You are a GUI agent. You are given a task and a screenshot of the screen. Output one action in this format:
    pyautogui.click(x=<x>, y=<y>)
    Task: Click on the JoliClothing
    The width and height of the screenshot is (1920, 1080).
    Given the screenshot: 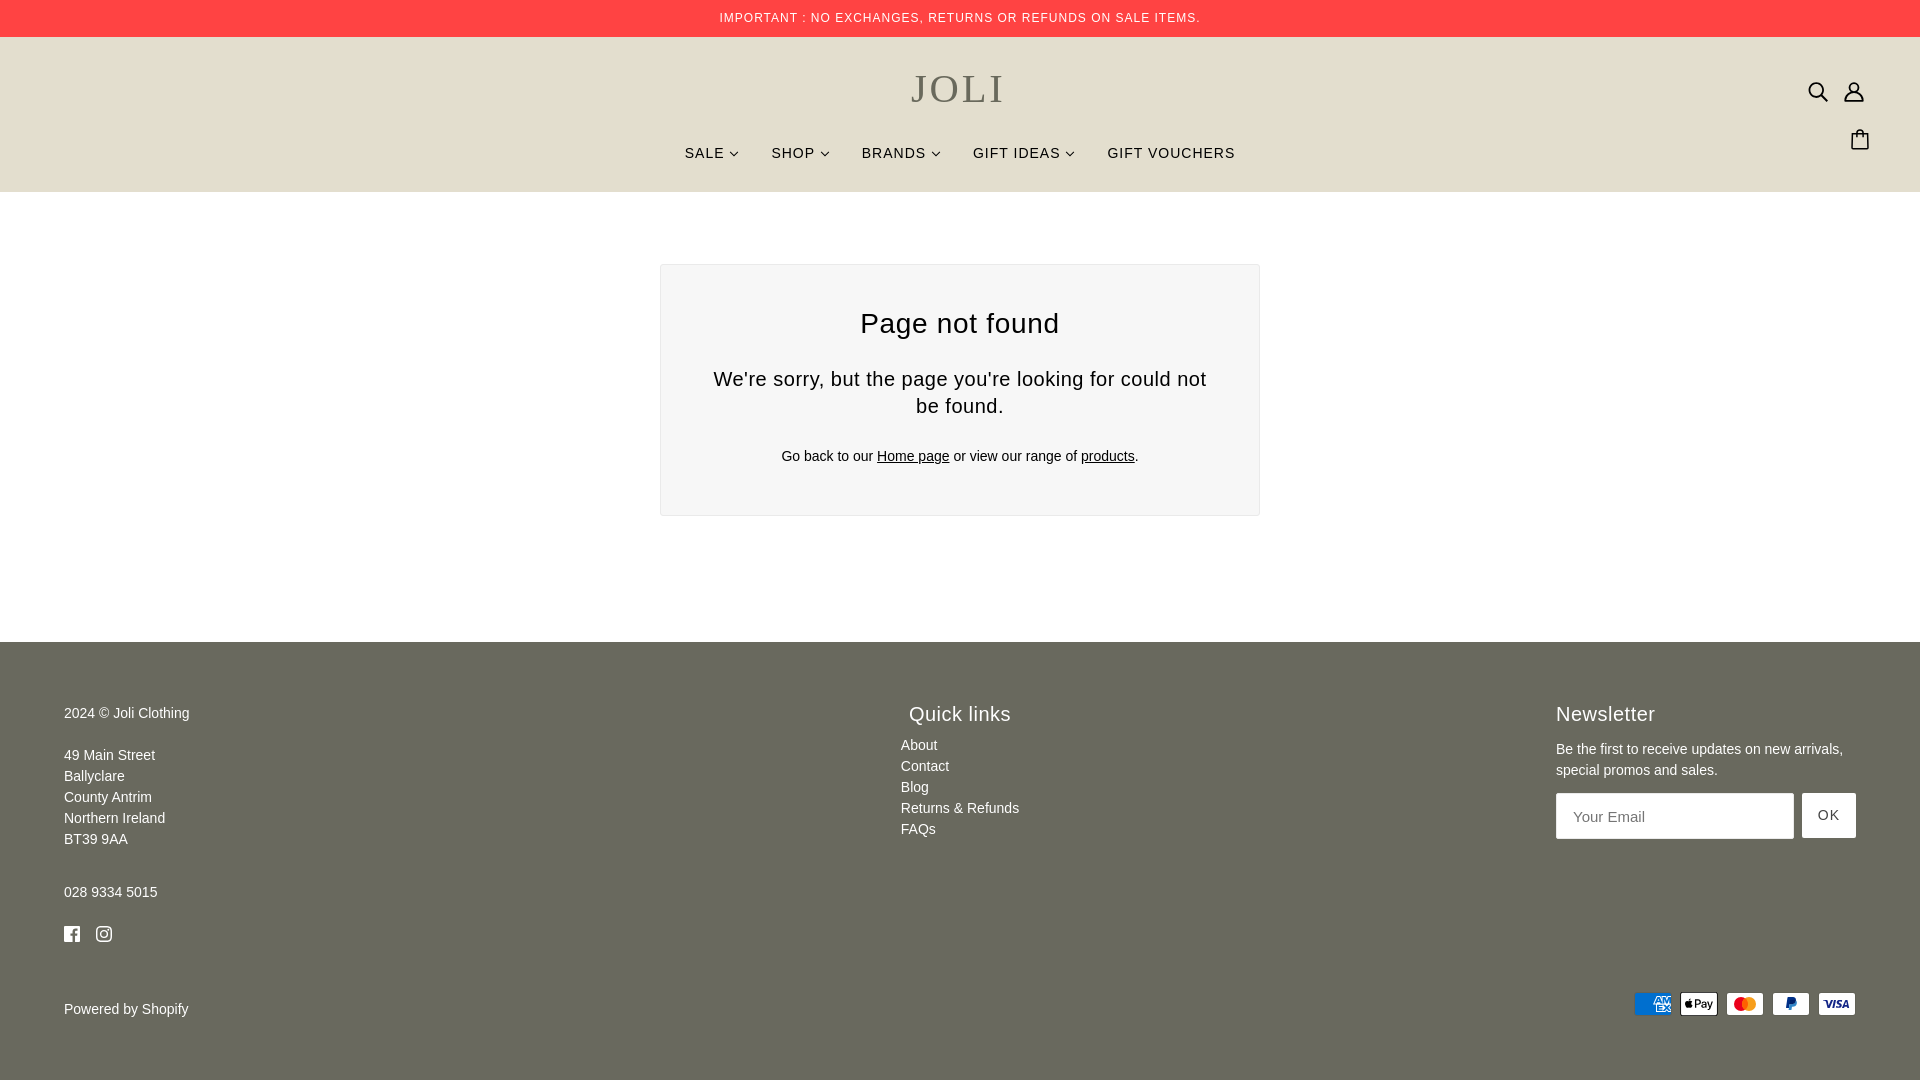 What is the action you would take?
    pyautogui.click(x=960, y=108)
    